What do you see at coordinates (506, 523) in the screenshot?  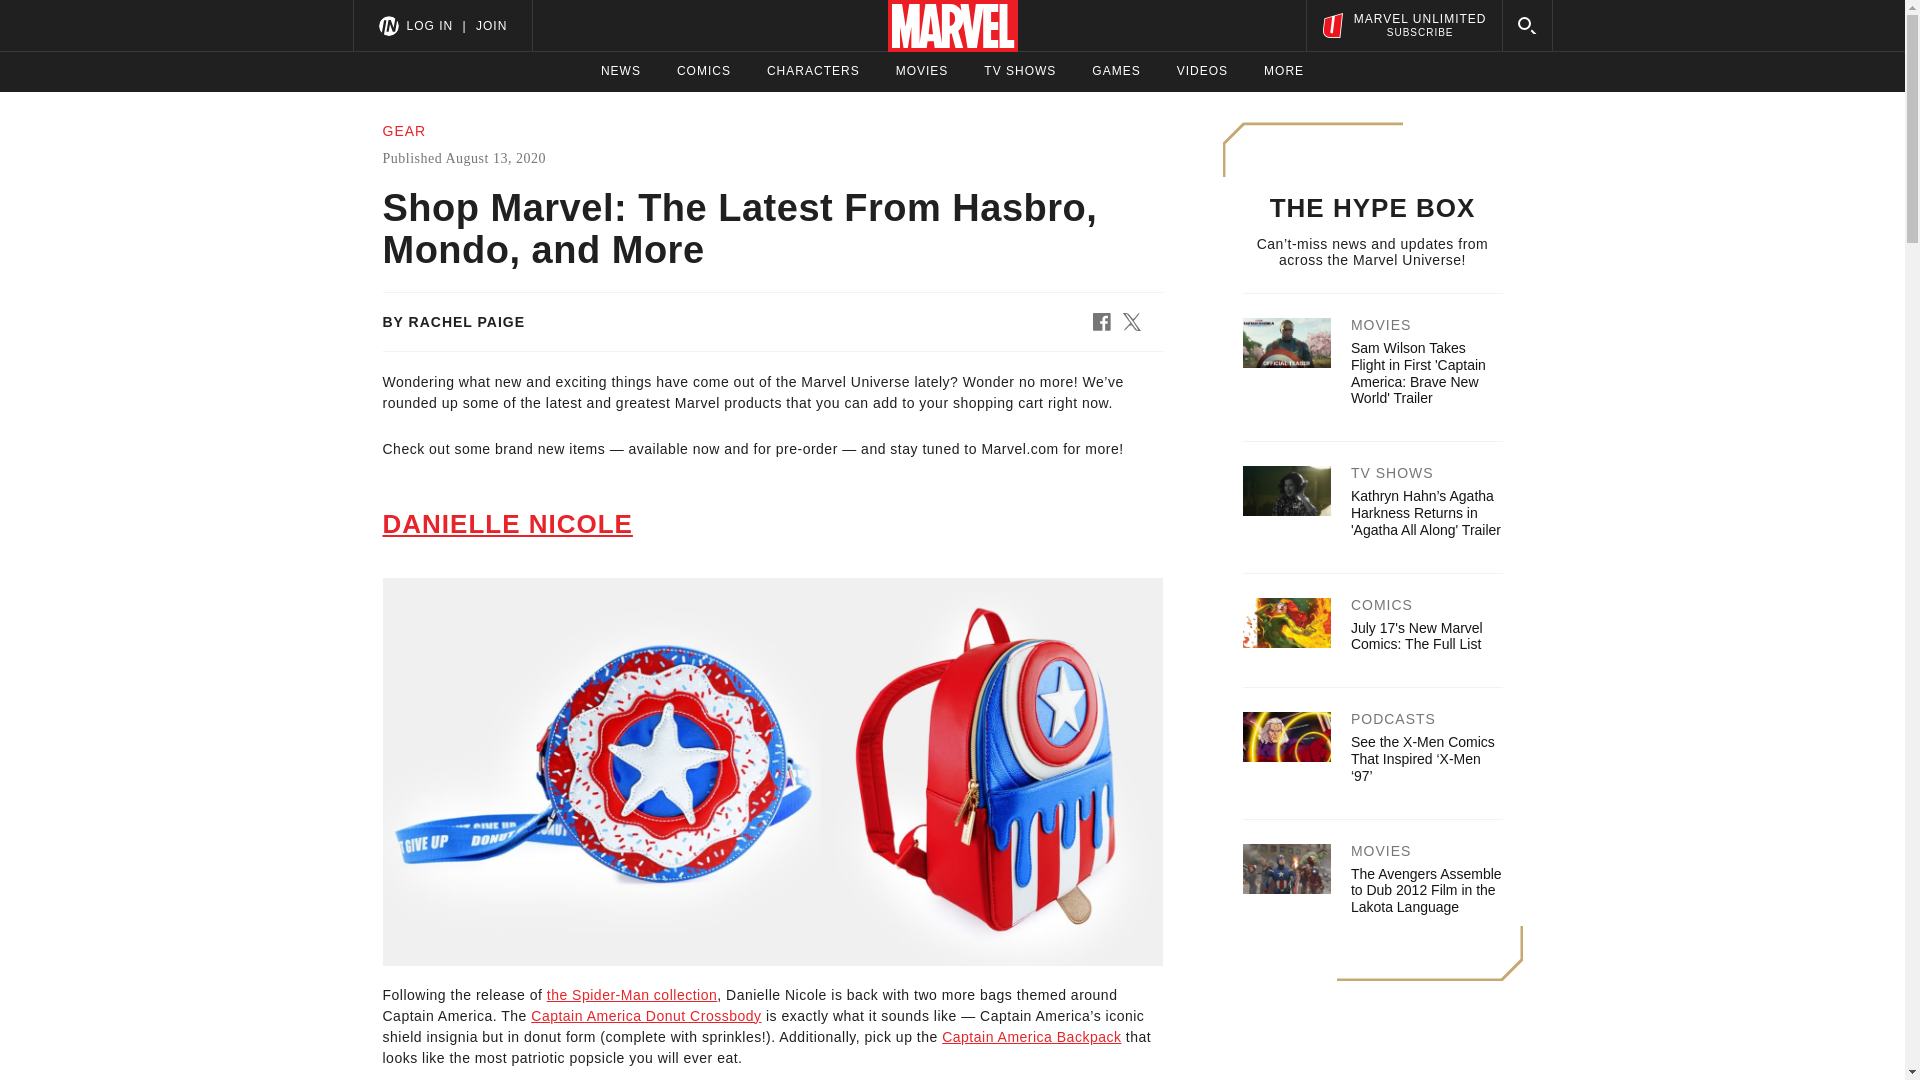 I see `DANIELLE NICOLE` at bounding box center [506, 523].